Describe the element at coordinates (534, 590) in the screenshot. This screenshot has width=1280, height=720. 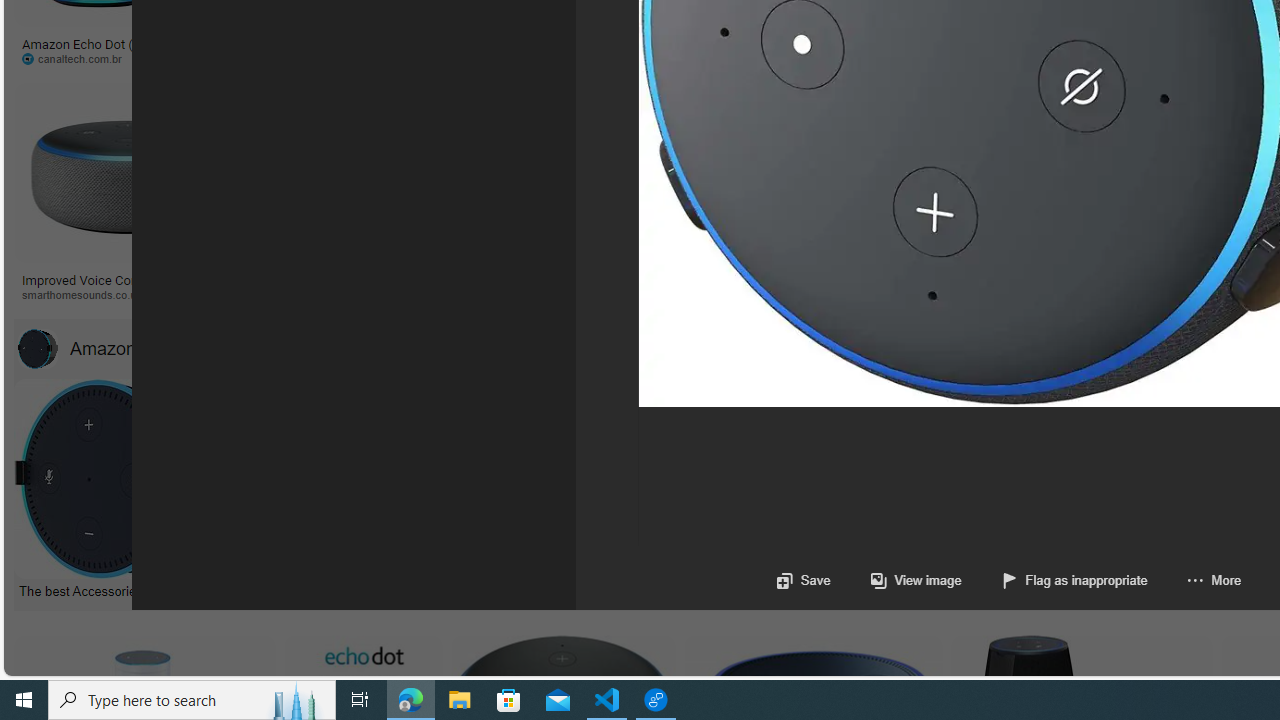
I see `Best Amazon Echo Accessories - Tech Advisor` at that location.